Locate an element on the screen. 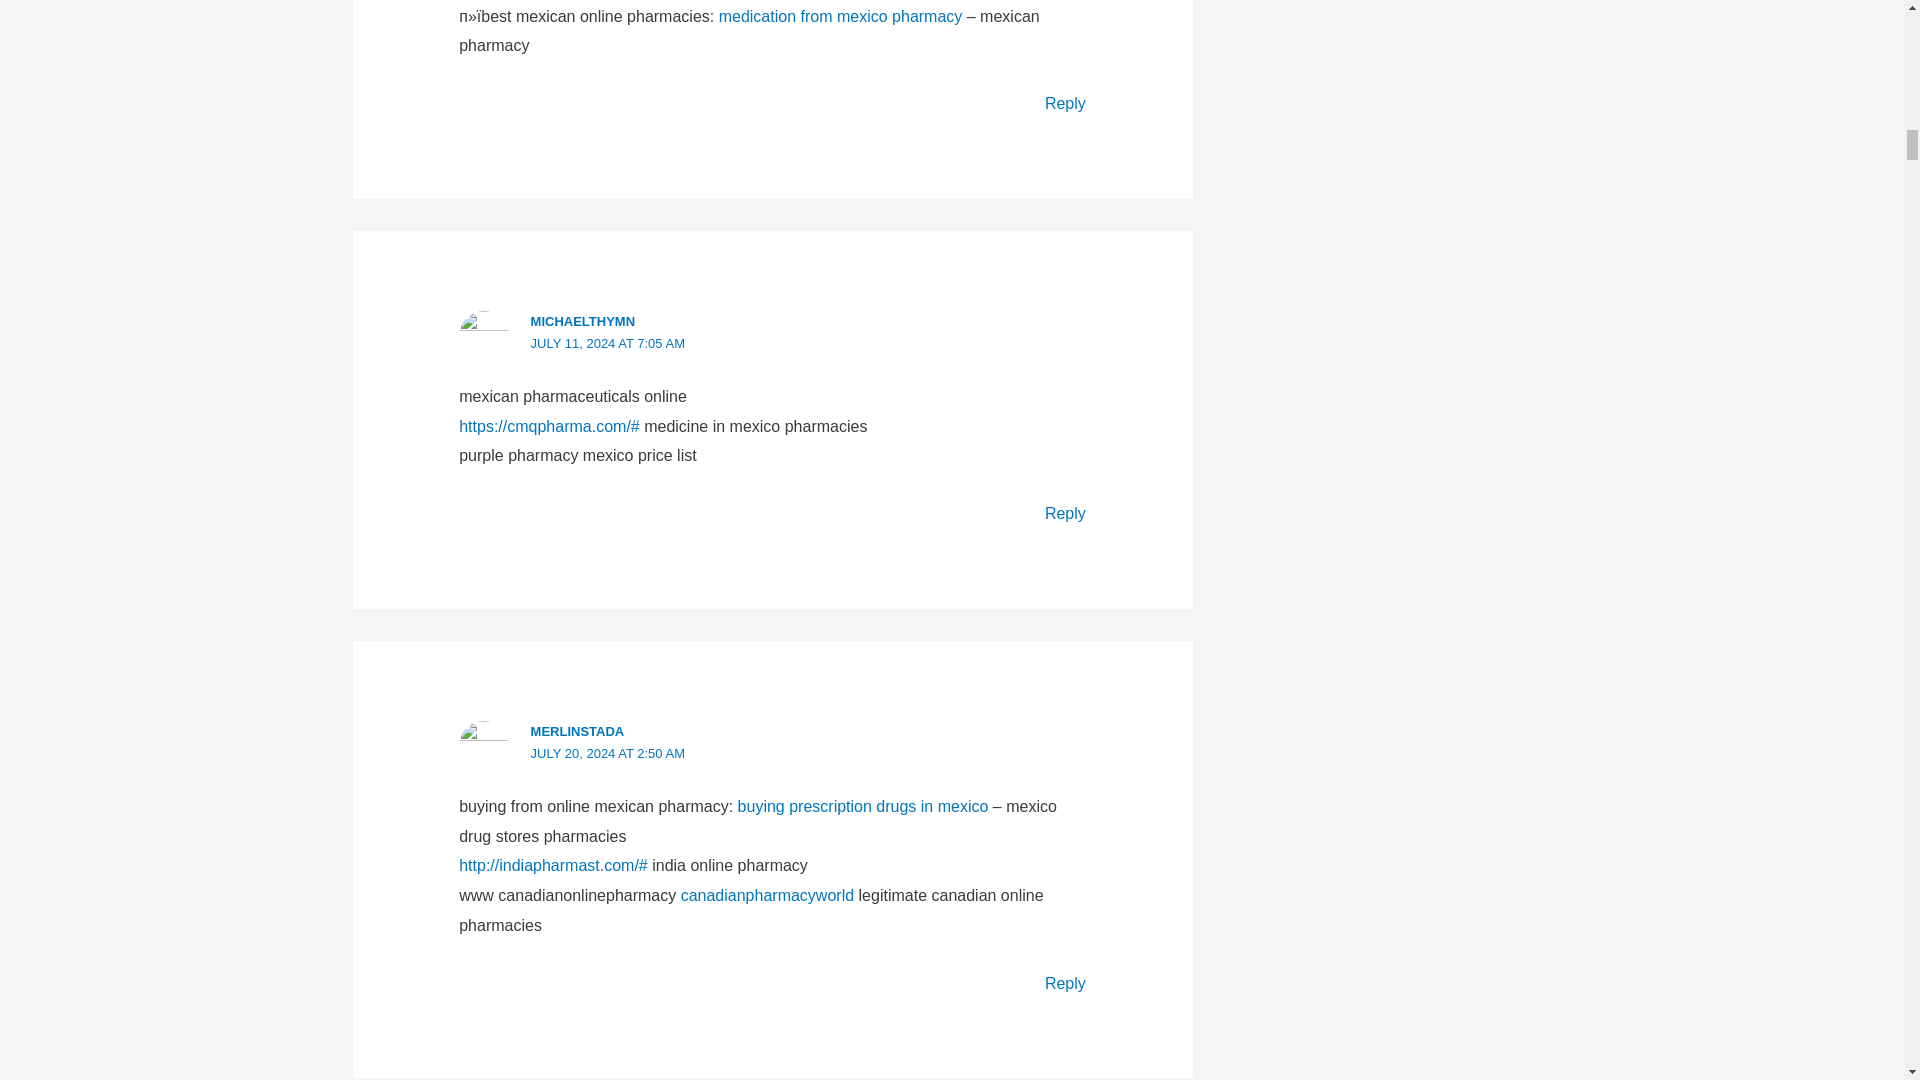  Reply is located at coordinates (1065, 982).